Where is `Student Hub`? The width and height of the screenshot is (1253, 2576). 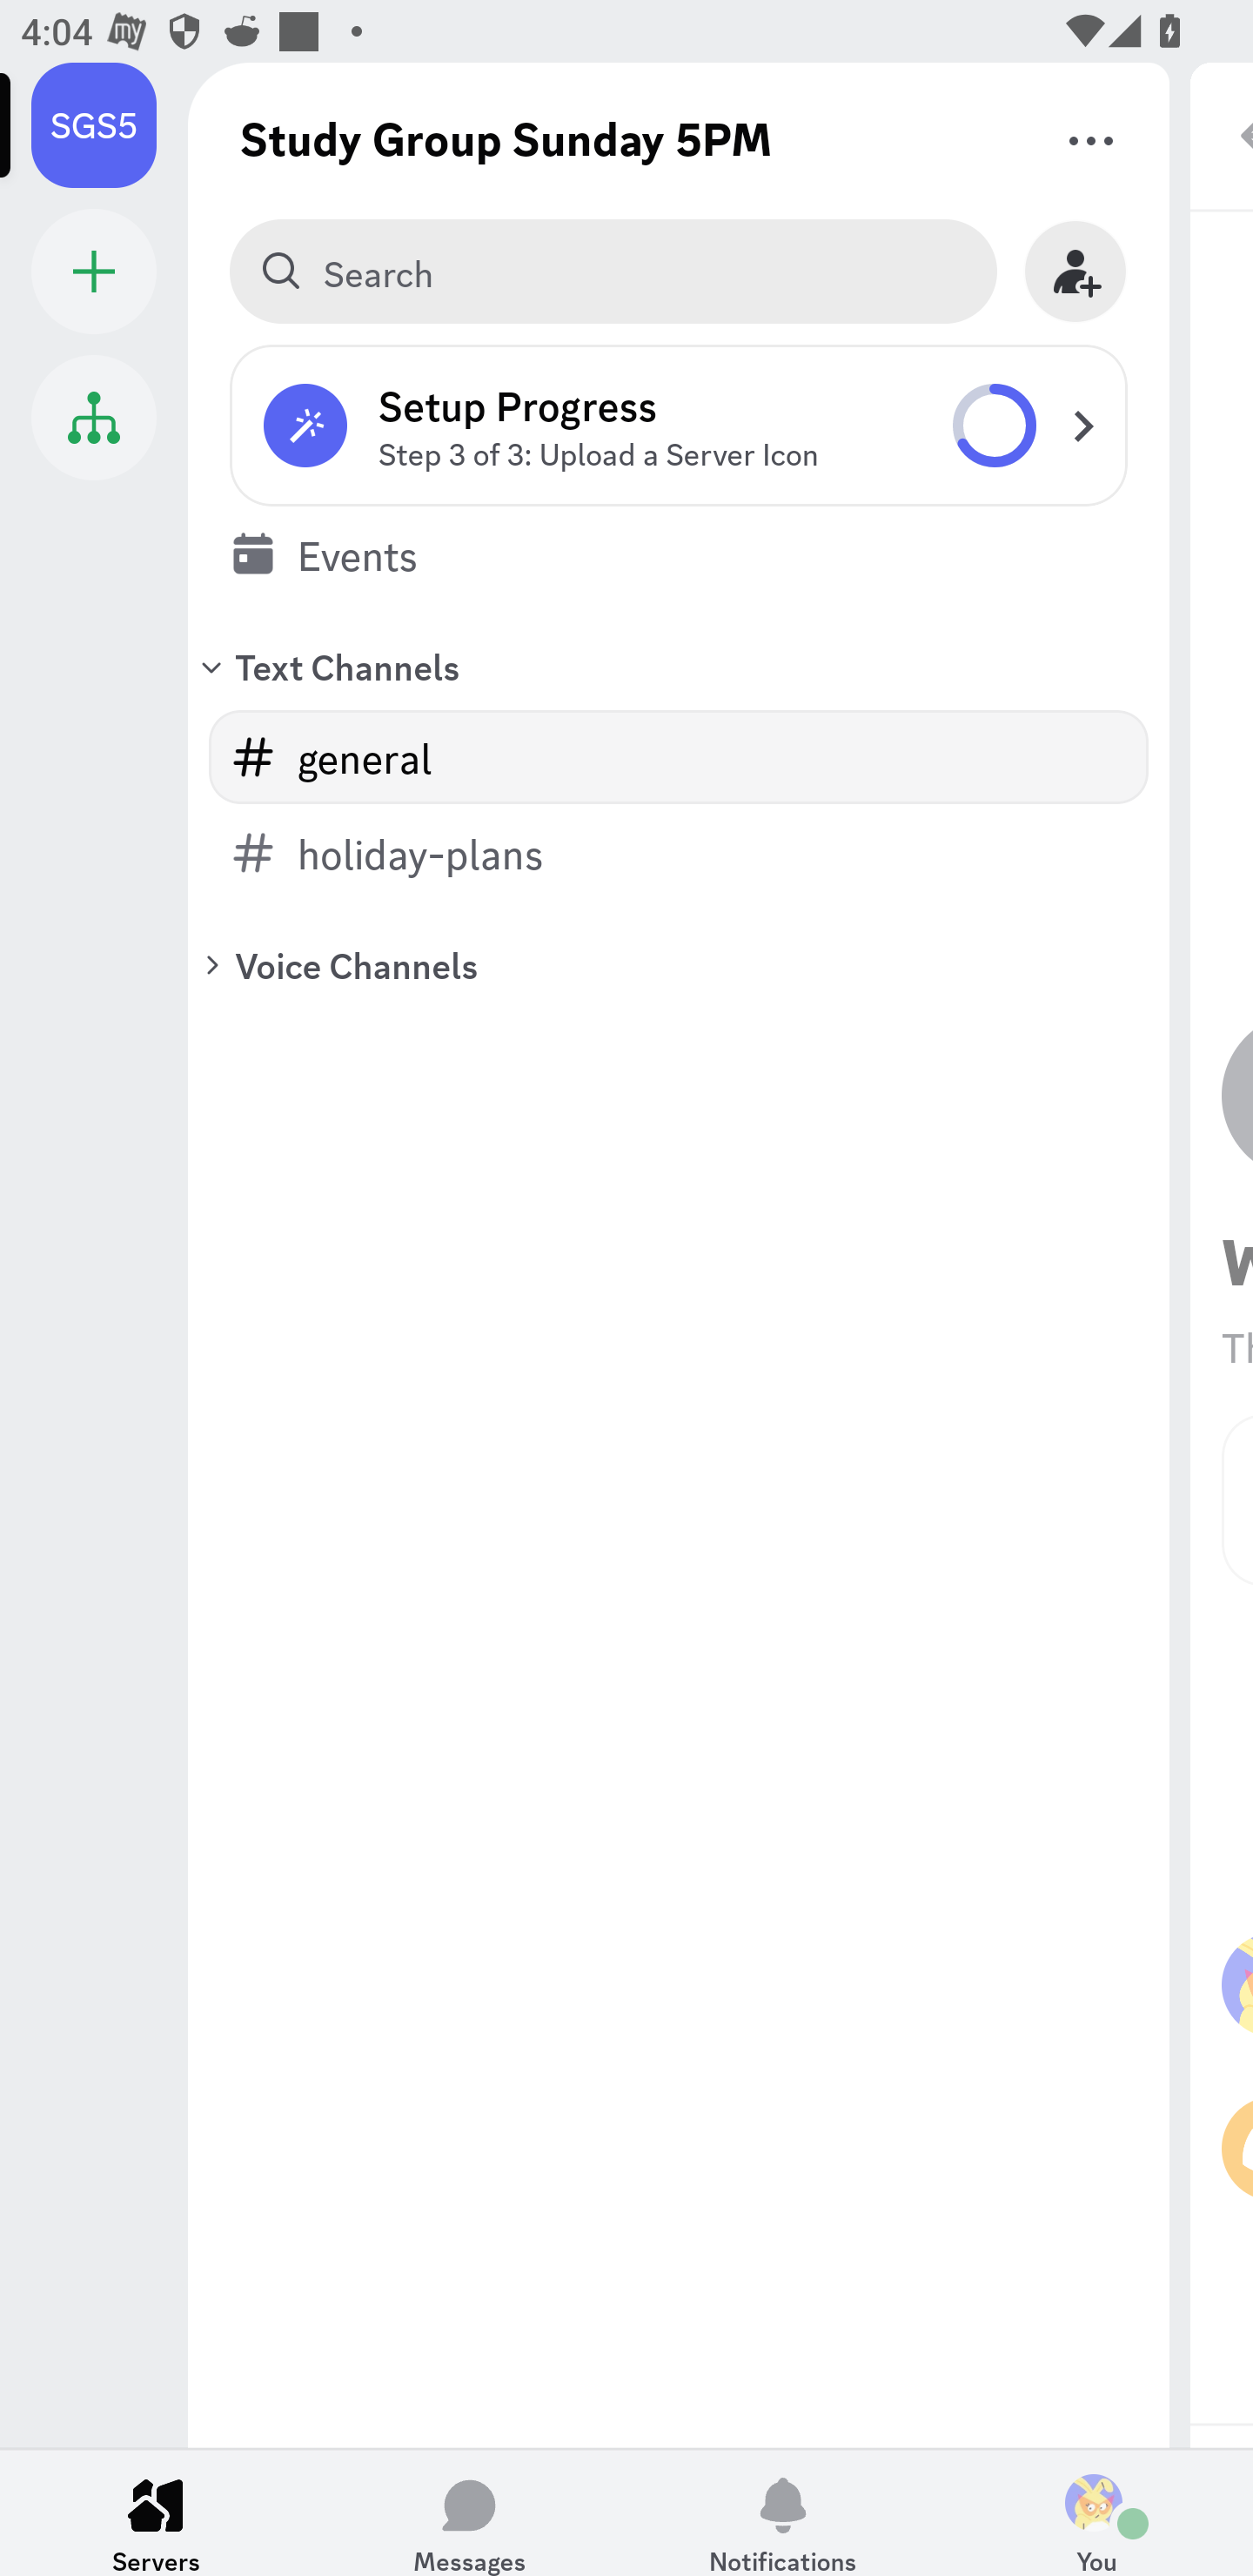
Student Hub is located at coordinates (94, 417).